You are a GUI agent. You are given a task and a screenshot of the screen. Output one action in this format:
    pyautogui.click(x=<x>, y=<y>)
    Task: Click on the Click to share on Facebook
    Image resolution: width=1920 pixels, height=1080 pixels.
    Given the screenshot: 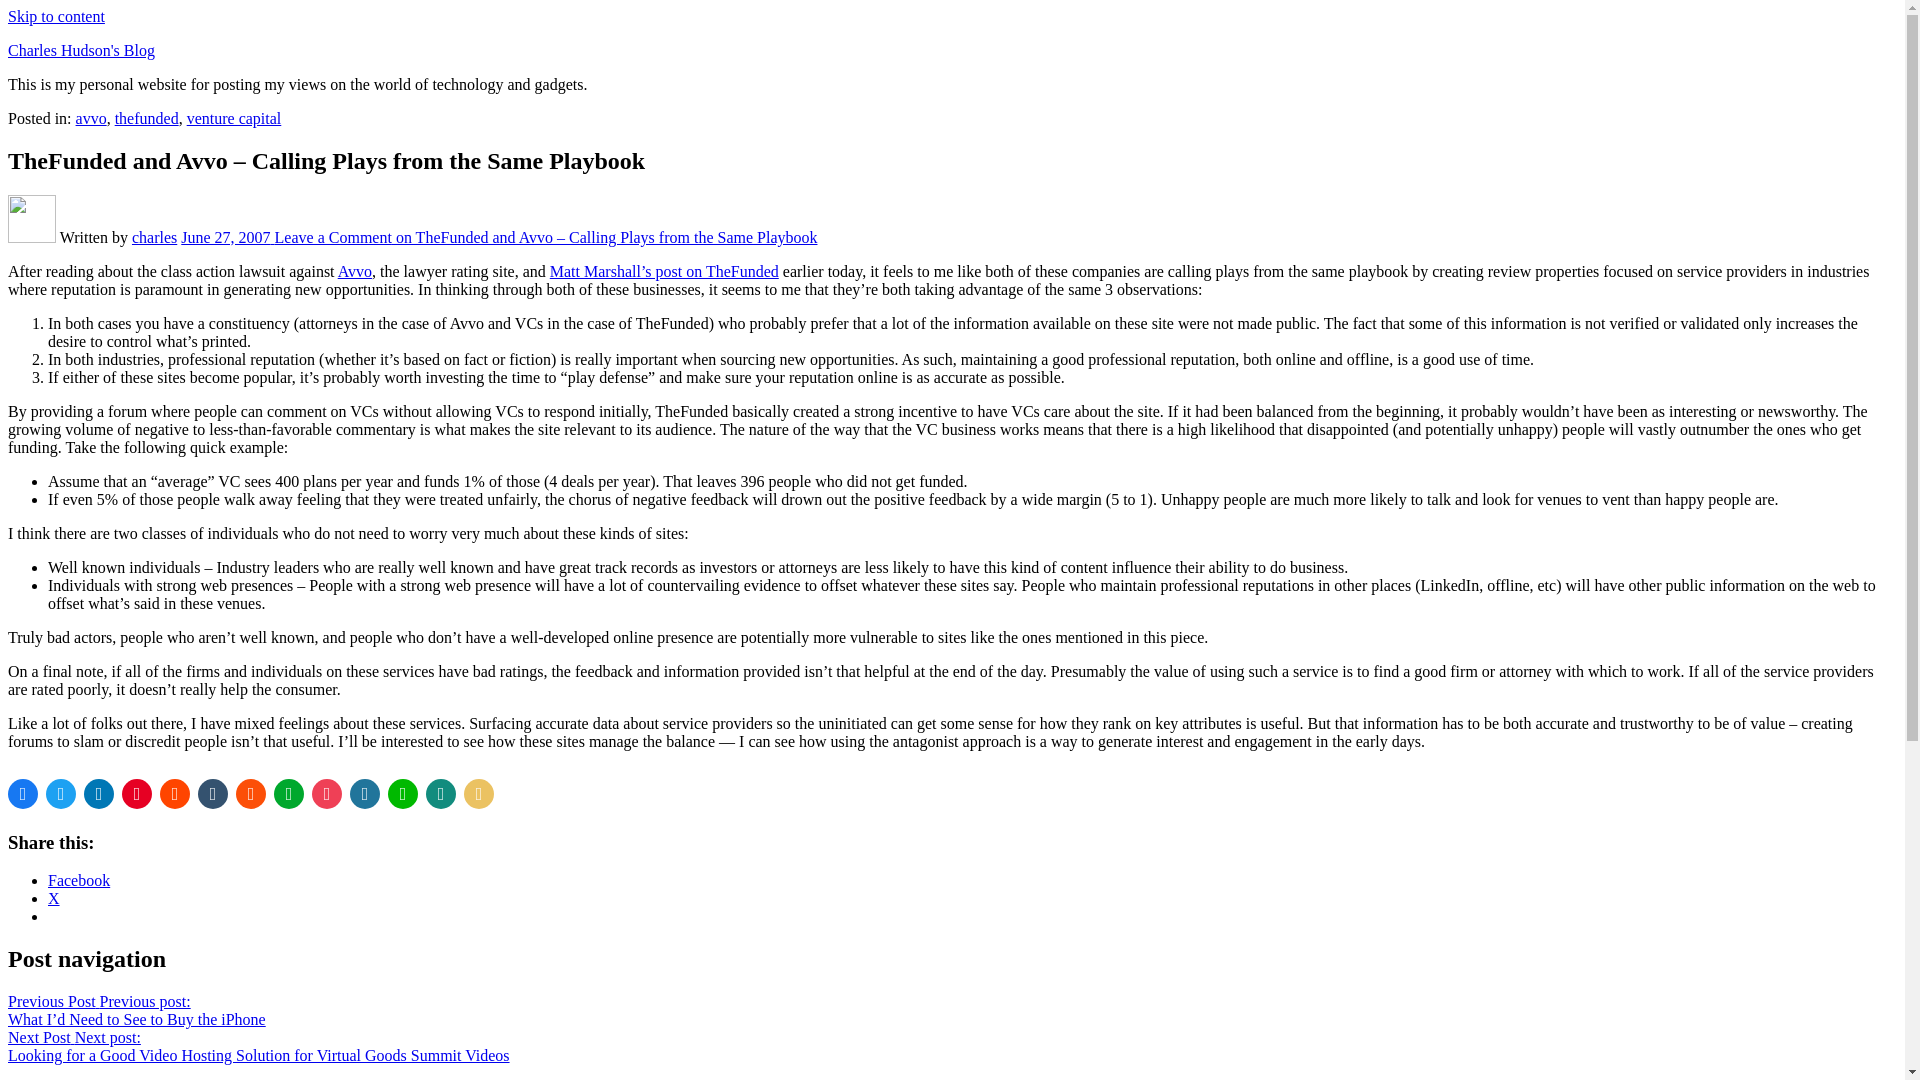 What is the action you would take?
    pyautogui.click(x=78, y=880)
    